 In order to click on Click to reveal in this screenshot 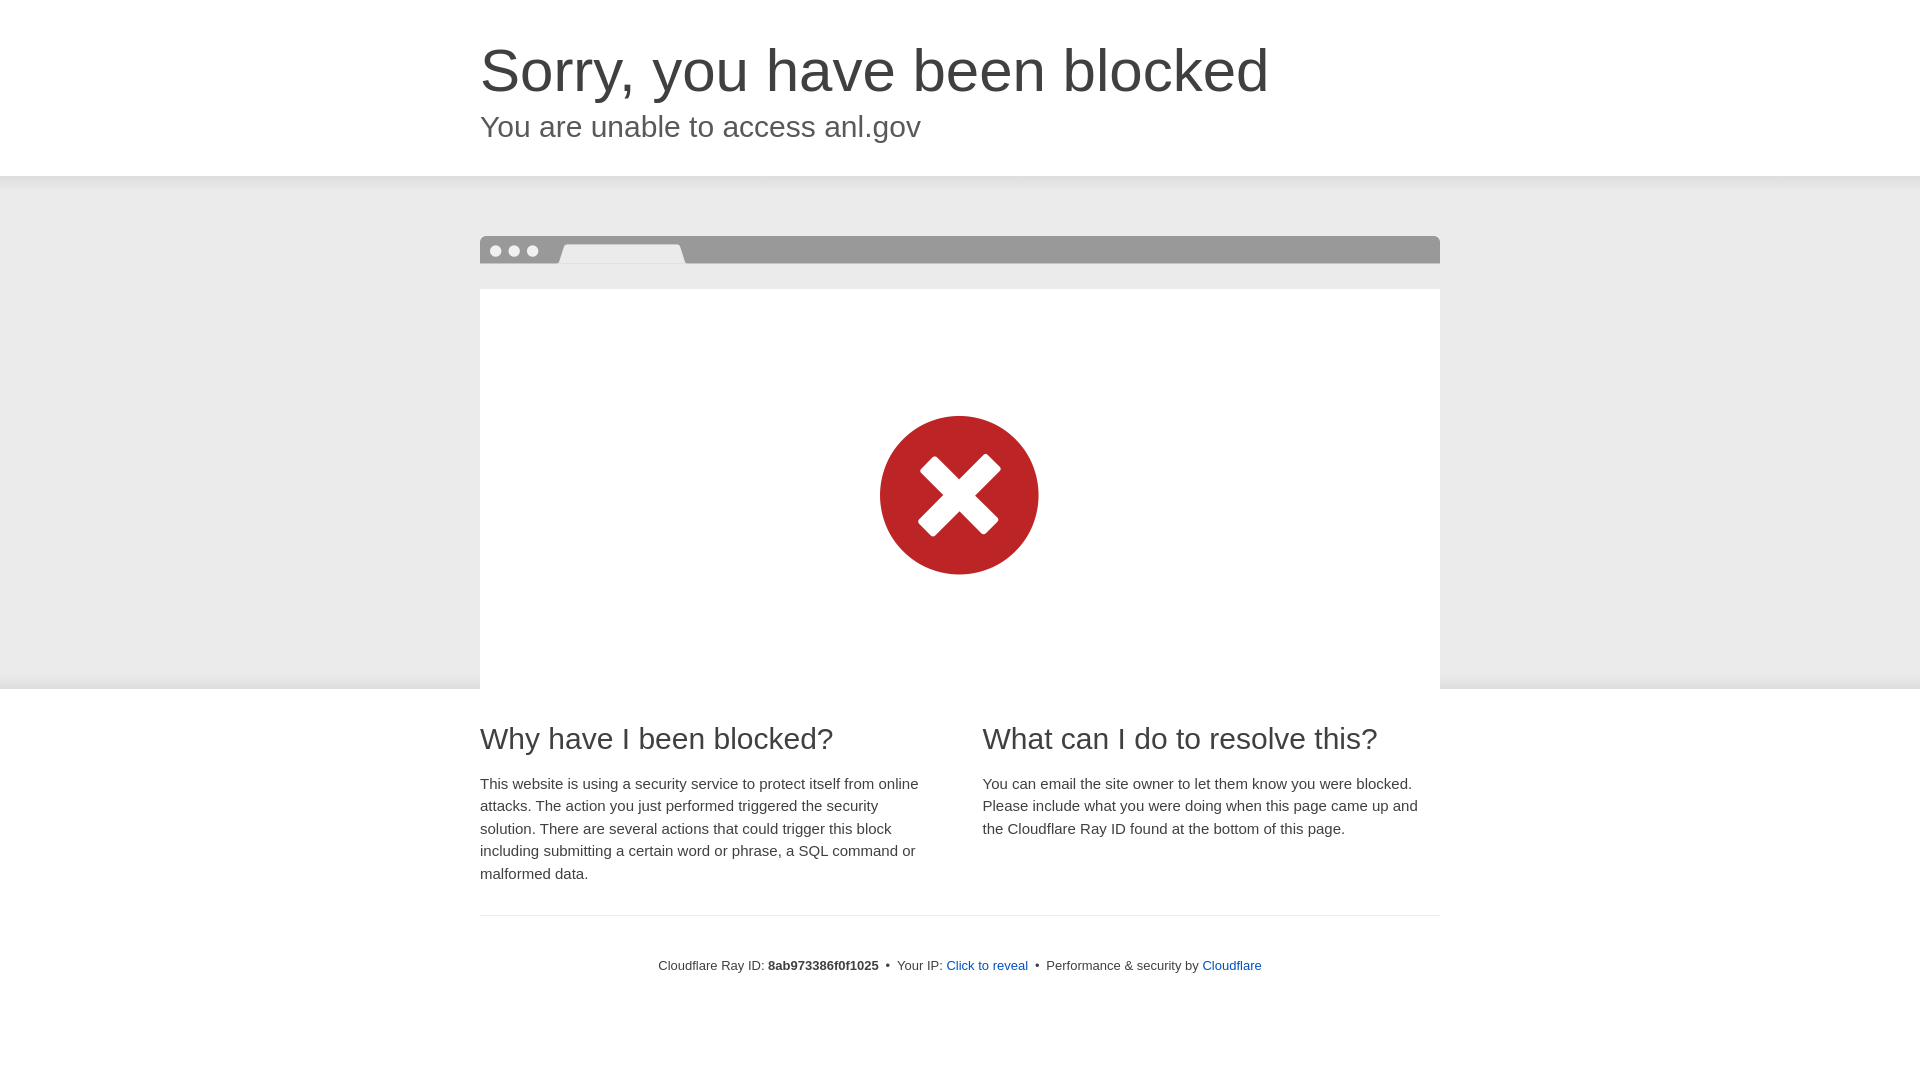, I will do `click(986, 966)`.